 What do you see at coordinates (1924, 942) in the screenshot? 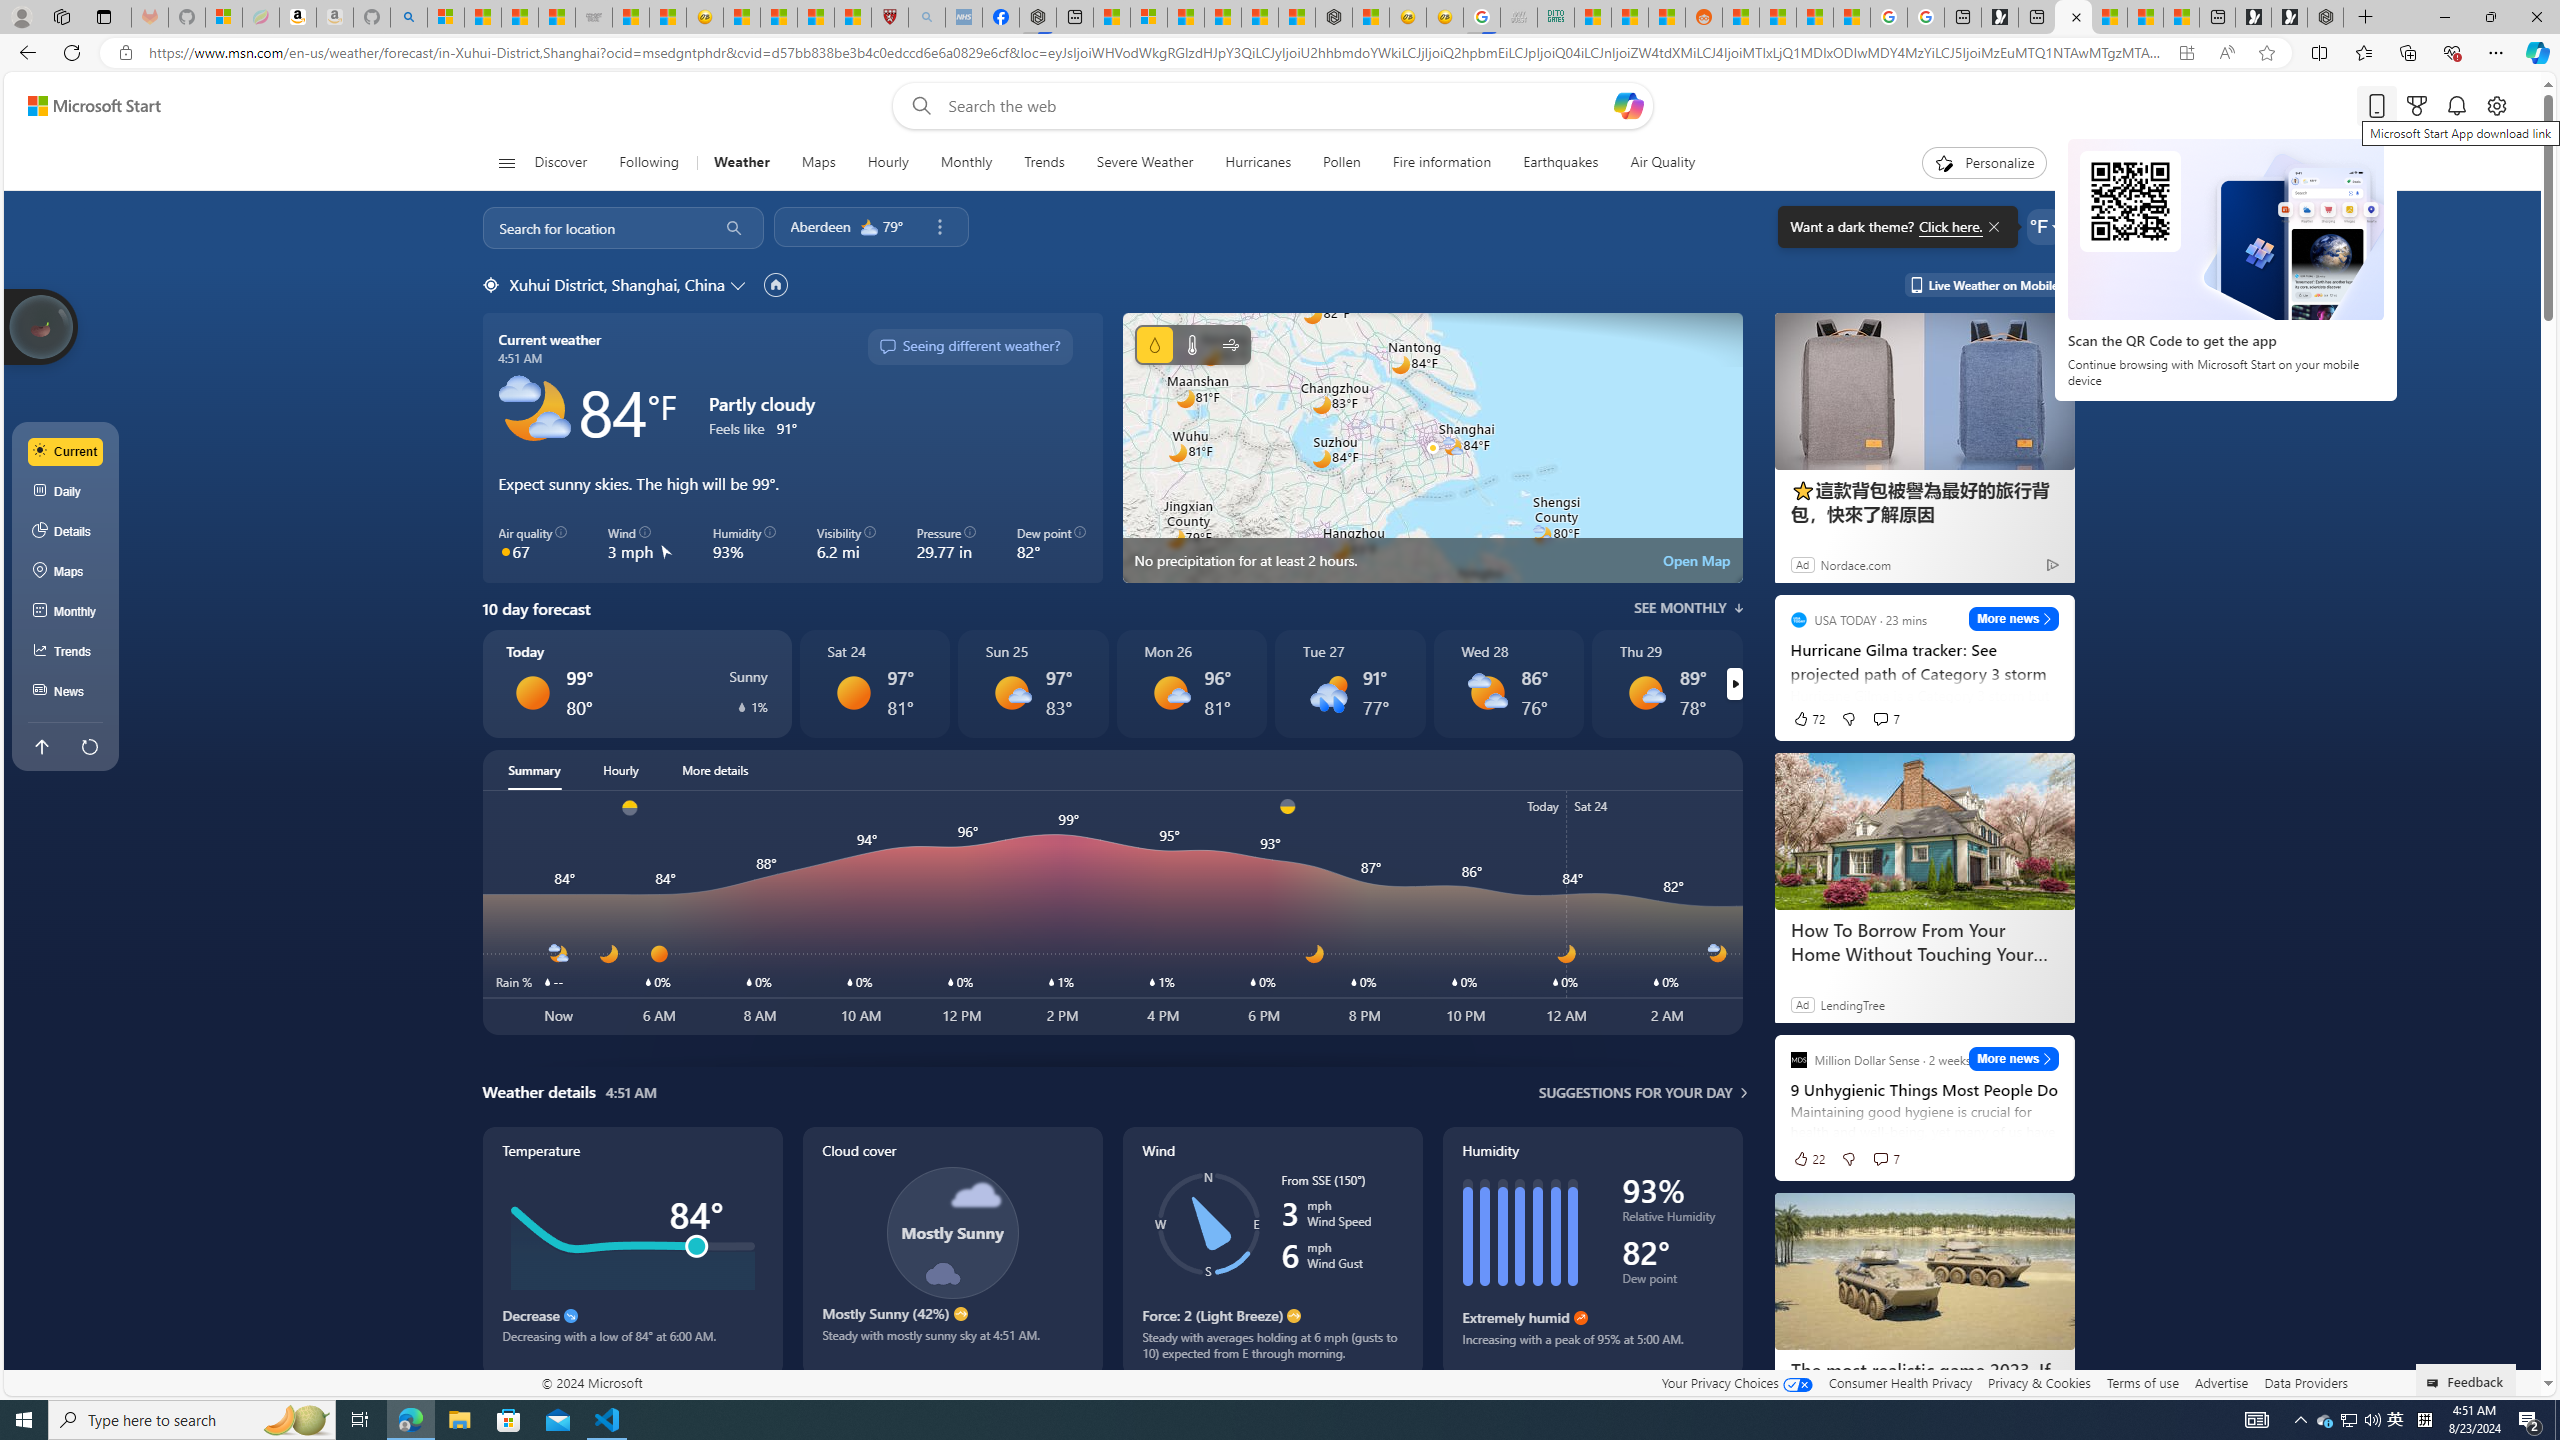
I see `How To Borrow From Your Home Without Touching Your Mortgage` at bounding box center [1924, 942].